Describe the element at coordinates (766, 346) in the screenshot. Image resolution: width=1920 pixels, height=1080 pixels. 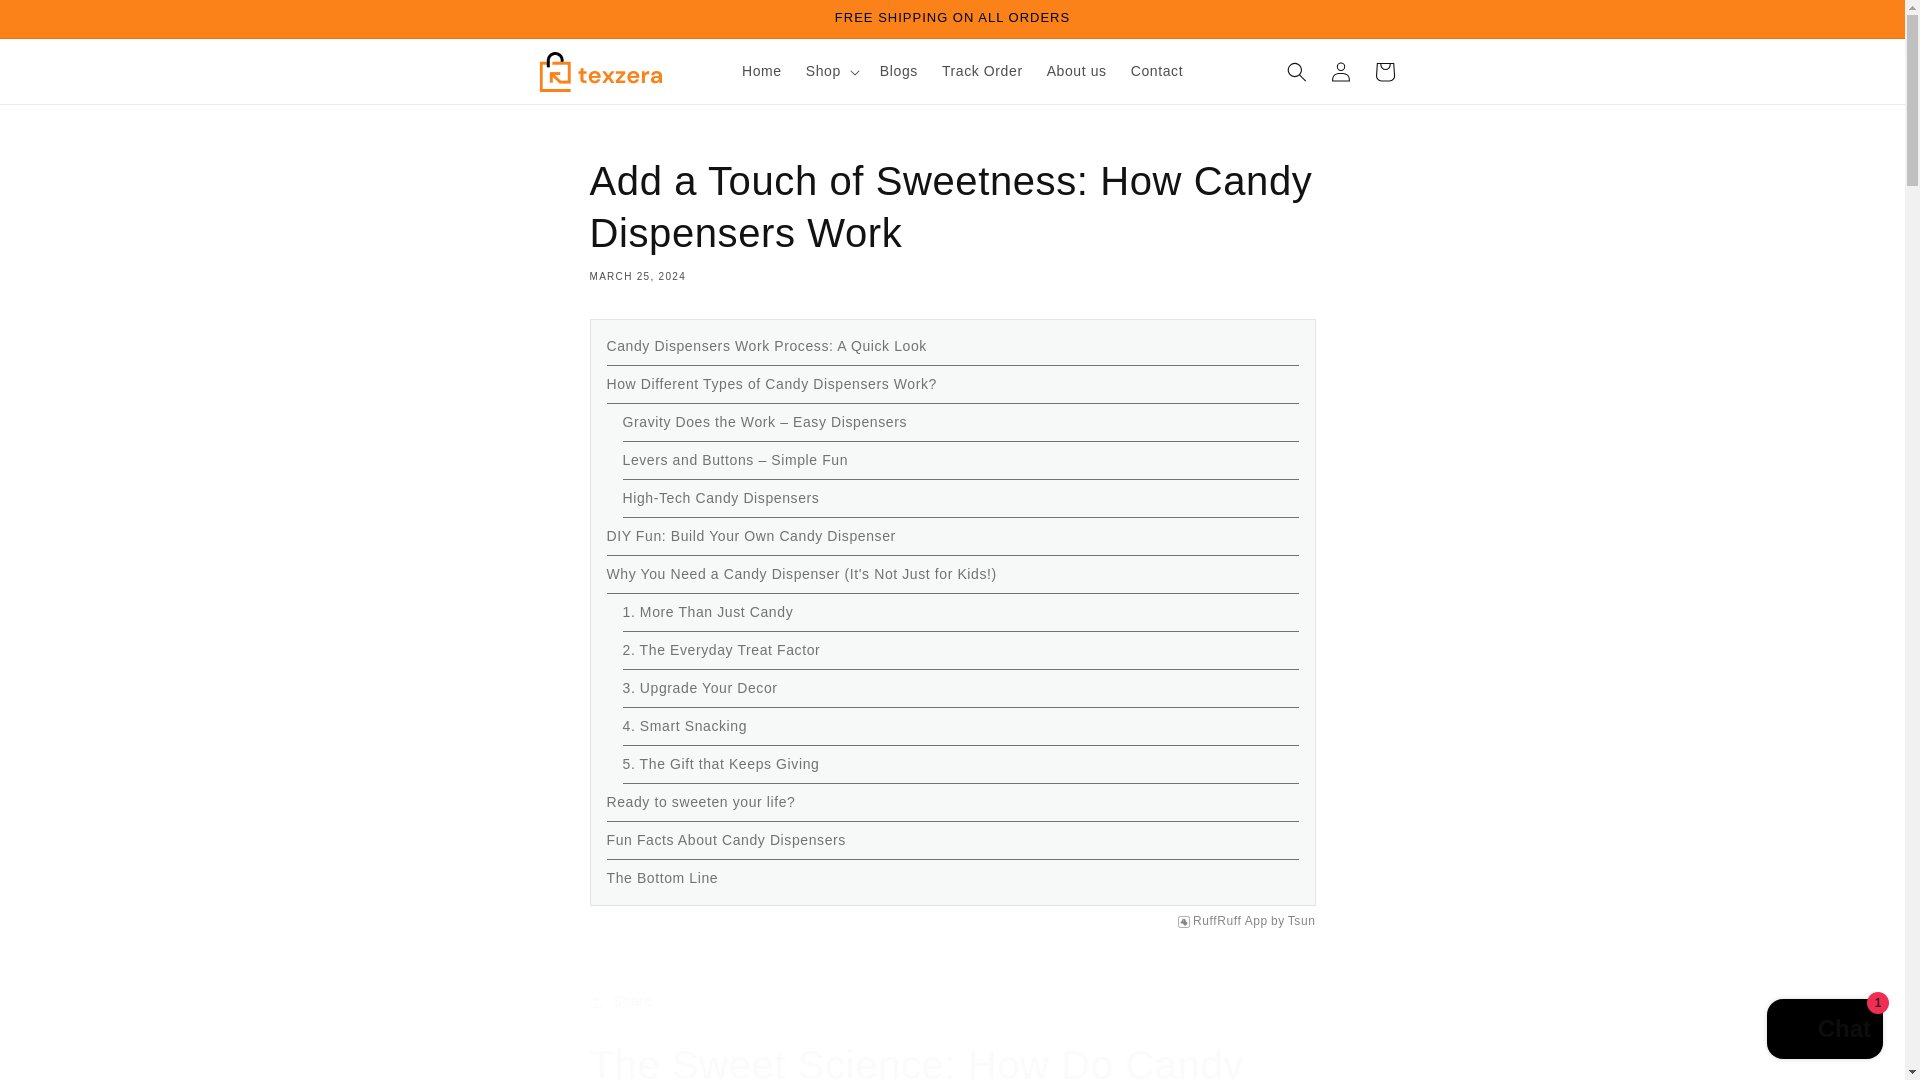
I see `Candy Dispensers Work Process: A Quick Look` at that location.